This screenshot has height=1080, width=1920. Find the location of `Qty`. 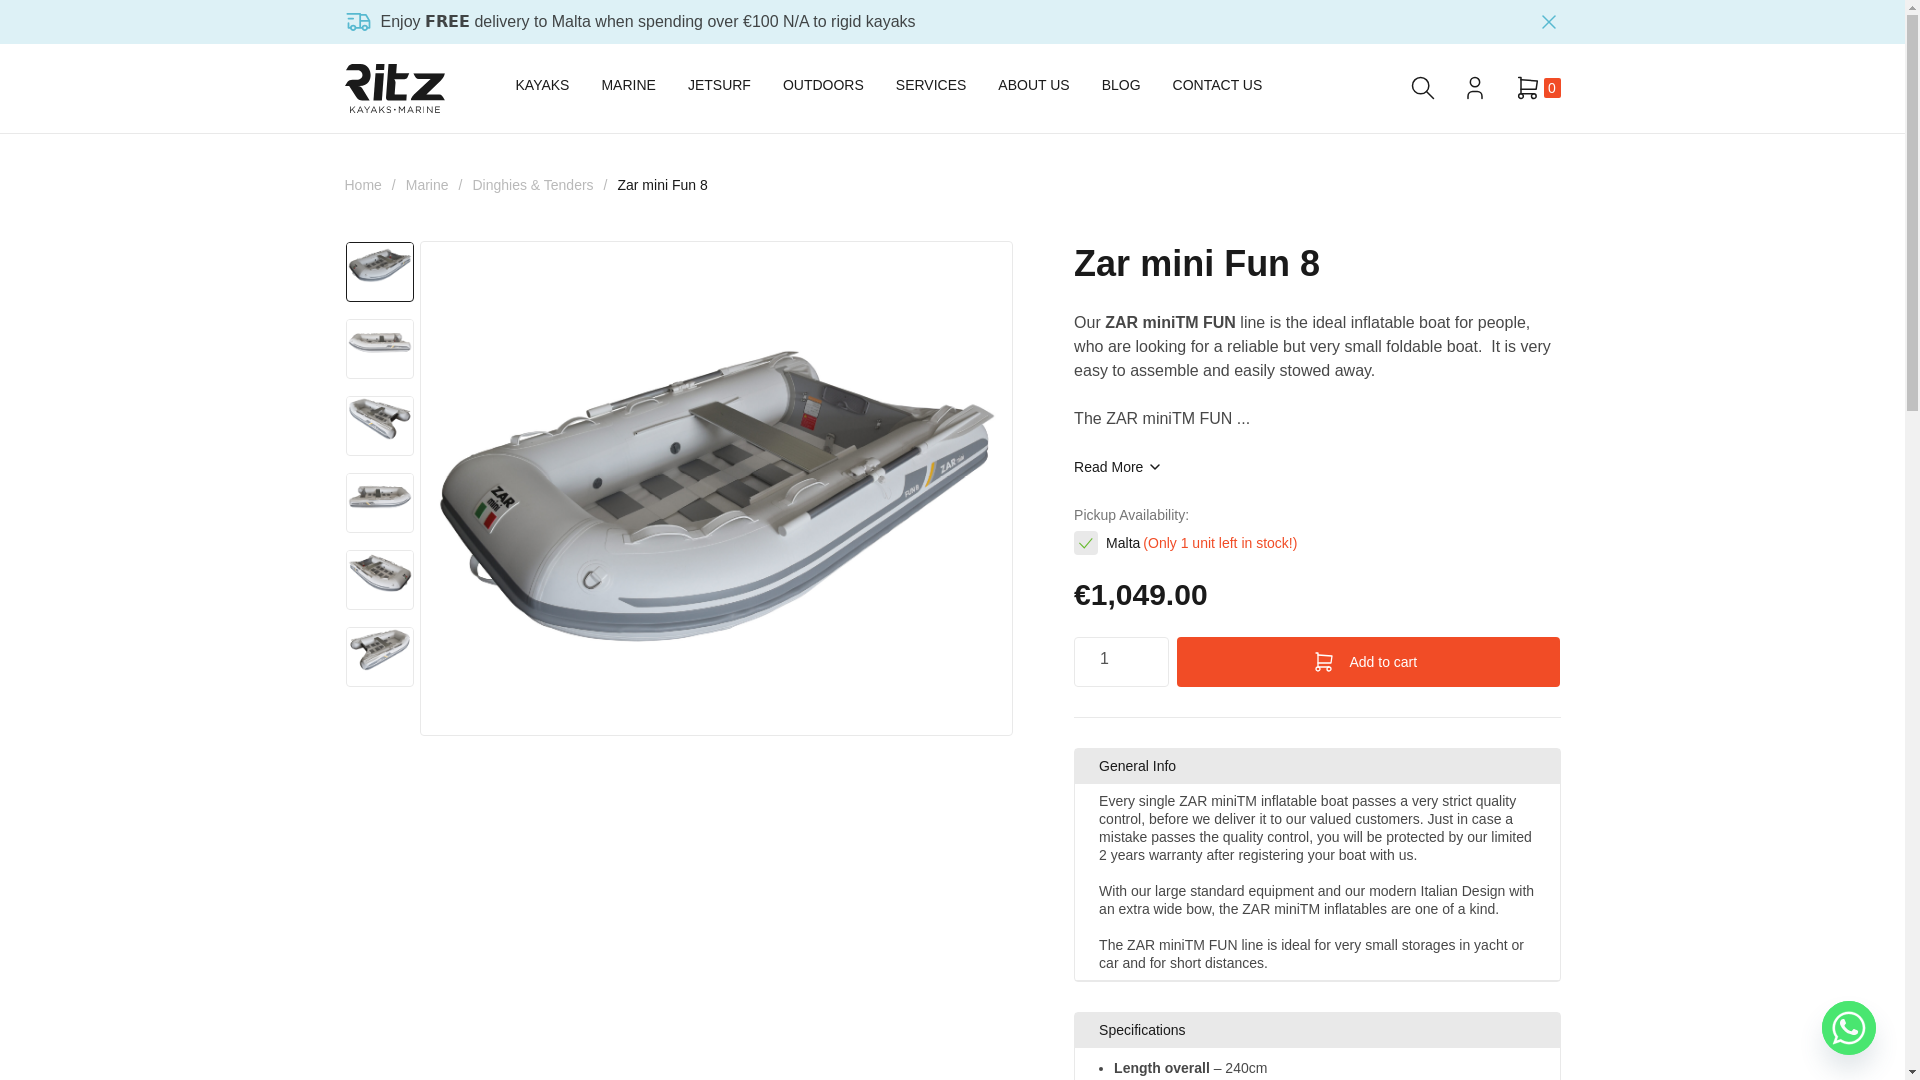

Qty is located at coordinates (1120, 658).